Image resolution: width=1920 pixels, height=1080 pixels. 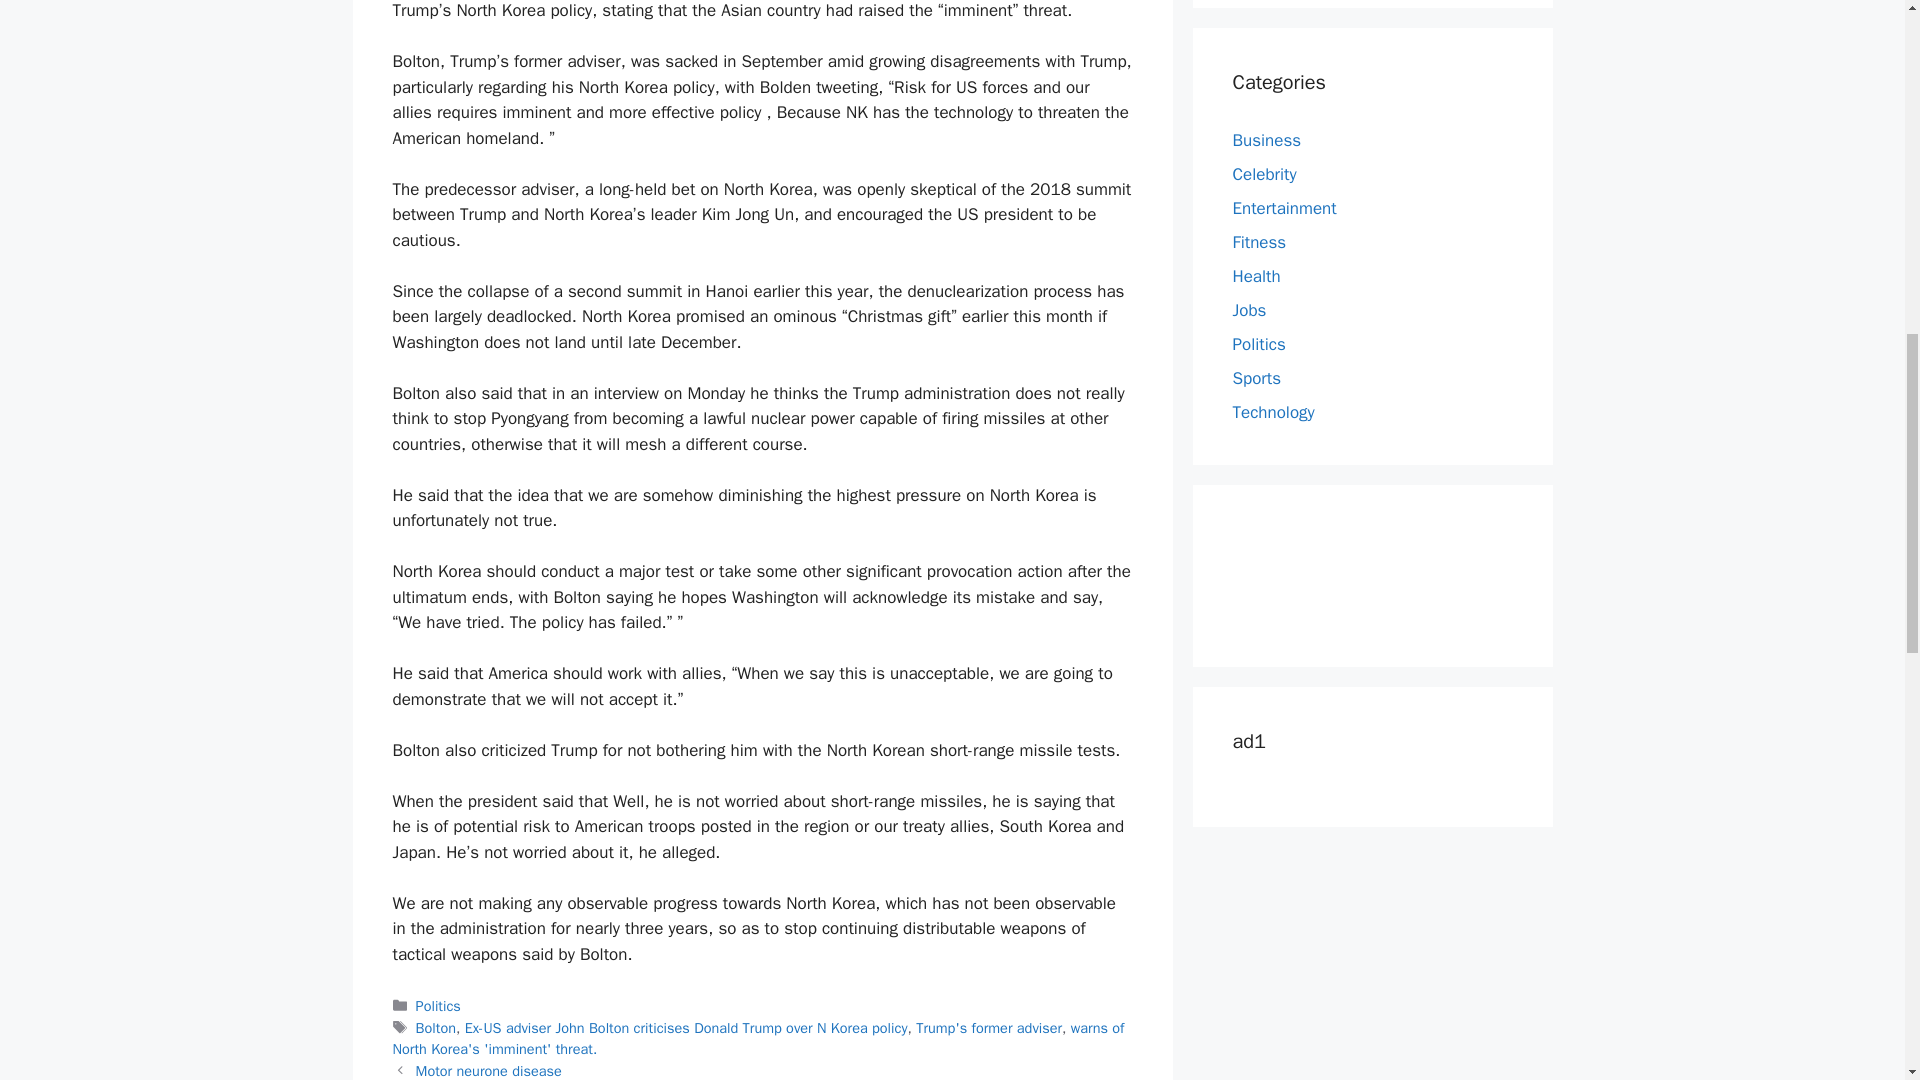 What do you see at coordinates (489, 1070) in the screenshot?
I see `Motor neurone disease` at bounding box center [489, 1070].